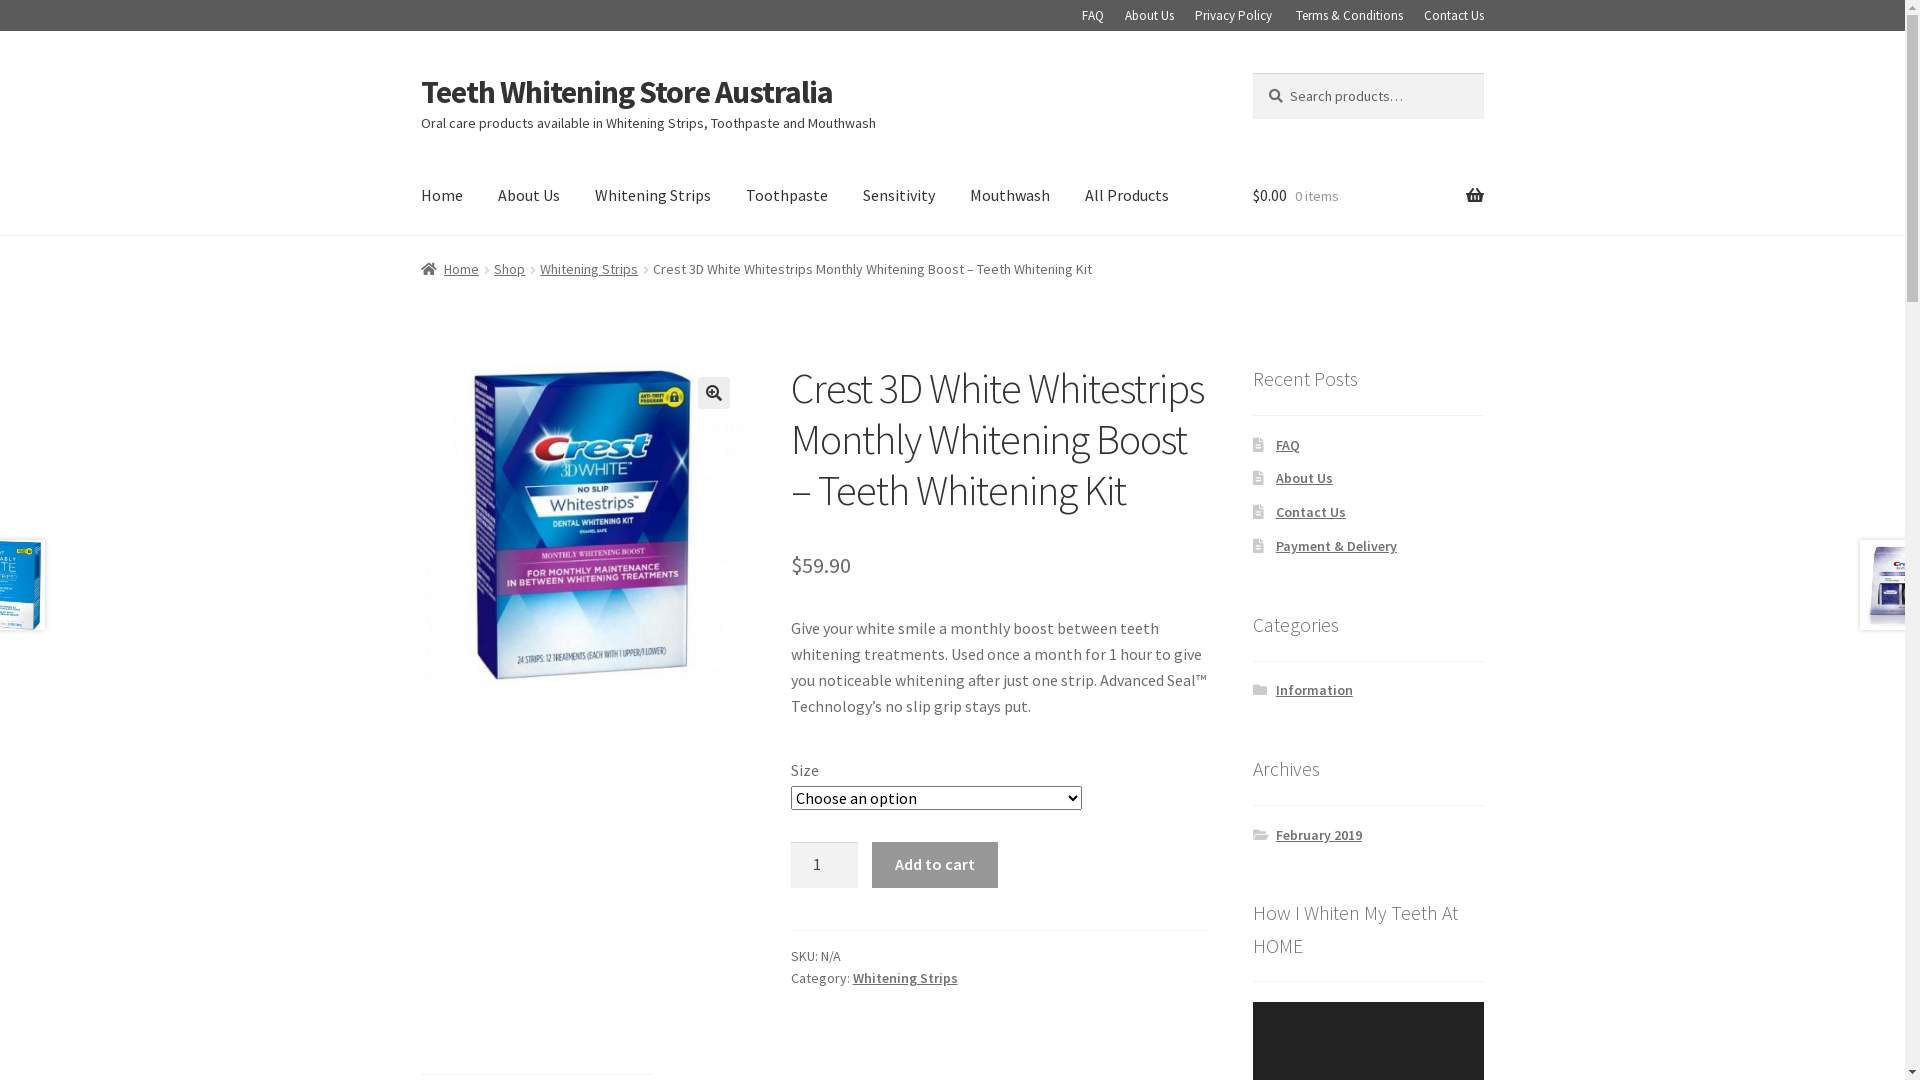 The image size is (1920, 1080). Describe the element at coordinates (899, 196) in the screenshot. I see `Sensitivity` at that location.